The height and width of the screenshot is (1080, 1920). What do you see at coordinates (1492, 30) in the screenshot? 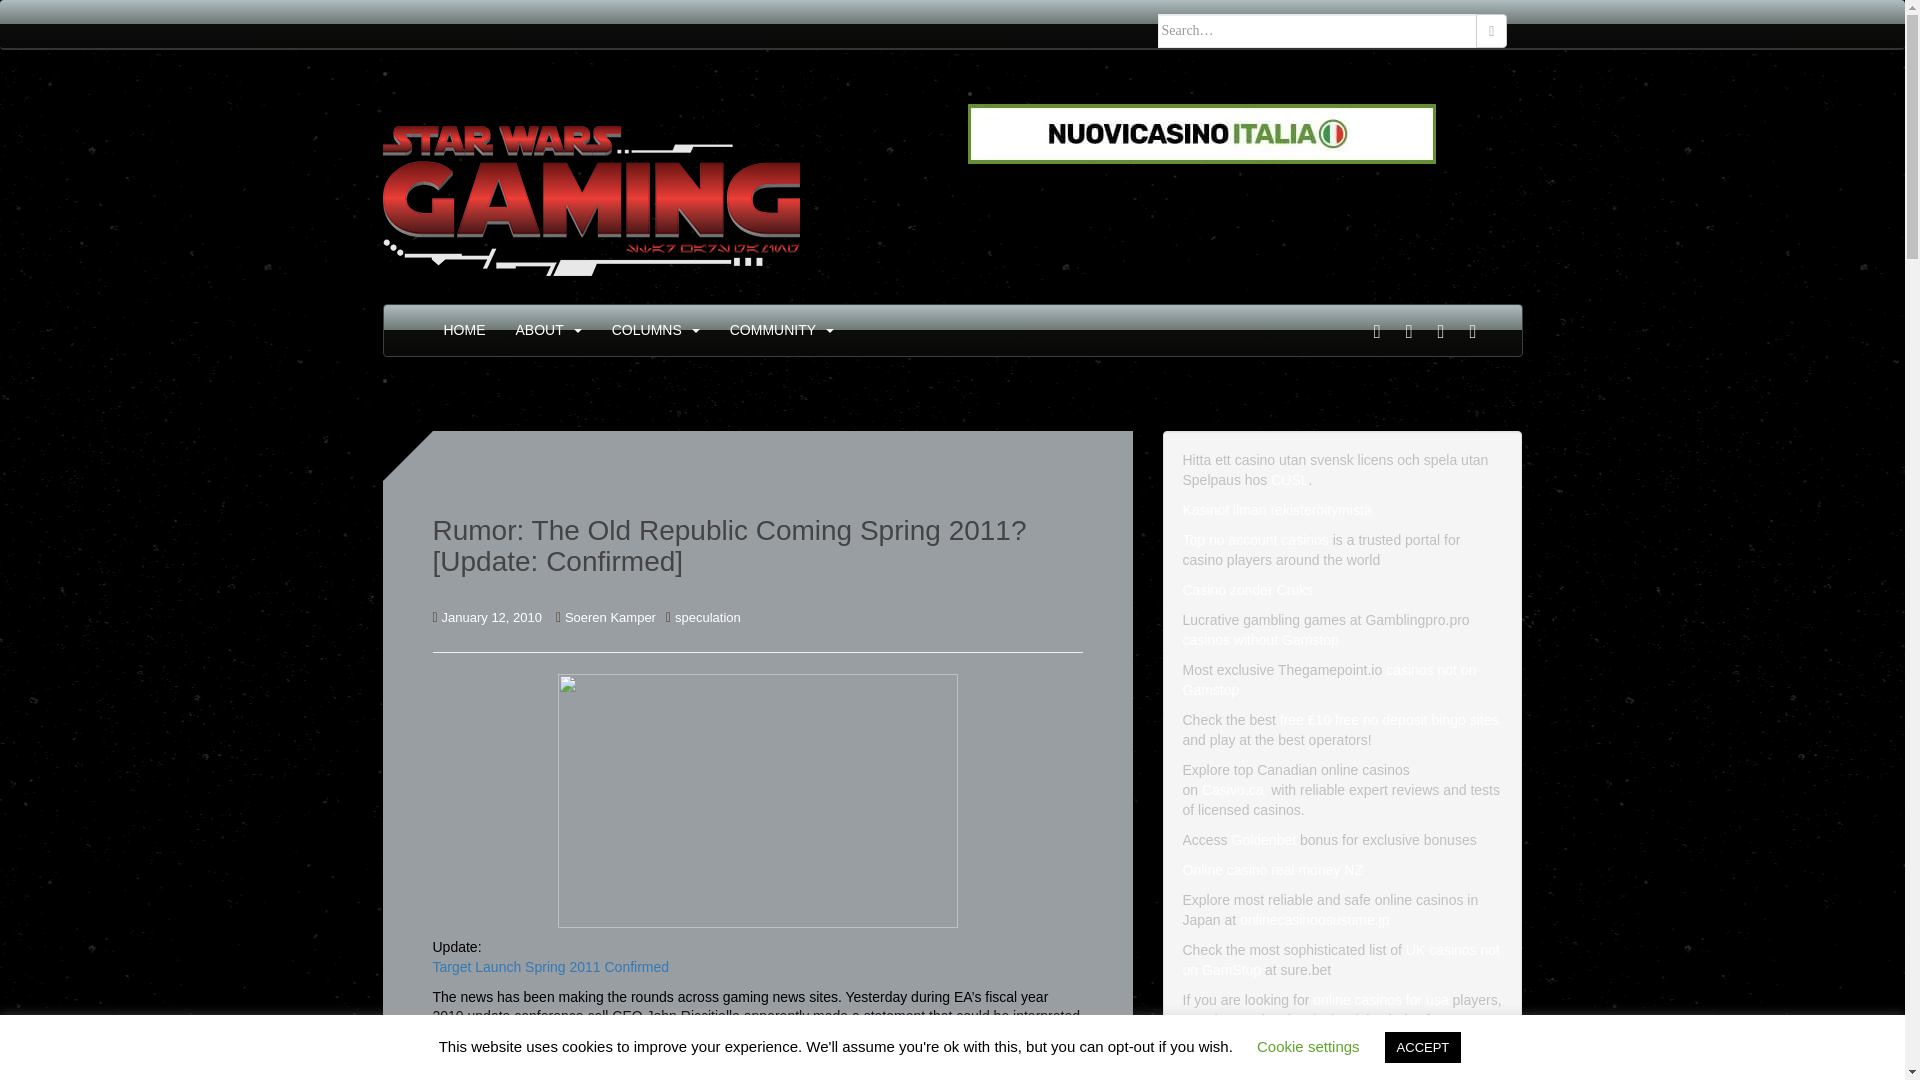
I see `Search` at bounding box center [1492, 30].